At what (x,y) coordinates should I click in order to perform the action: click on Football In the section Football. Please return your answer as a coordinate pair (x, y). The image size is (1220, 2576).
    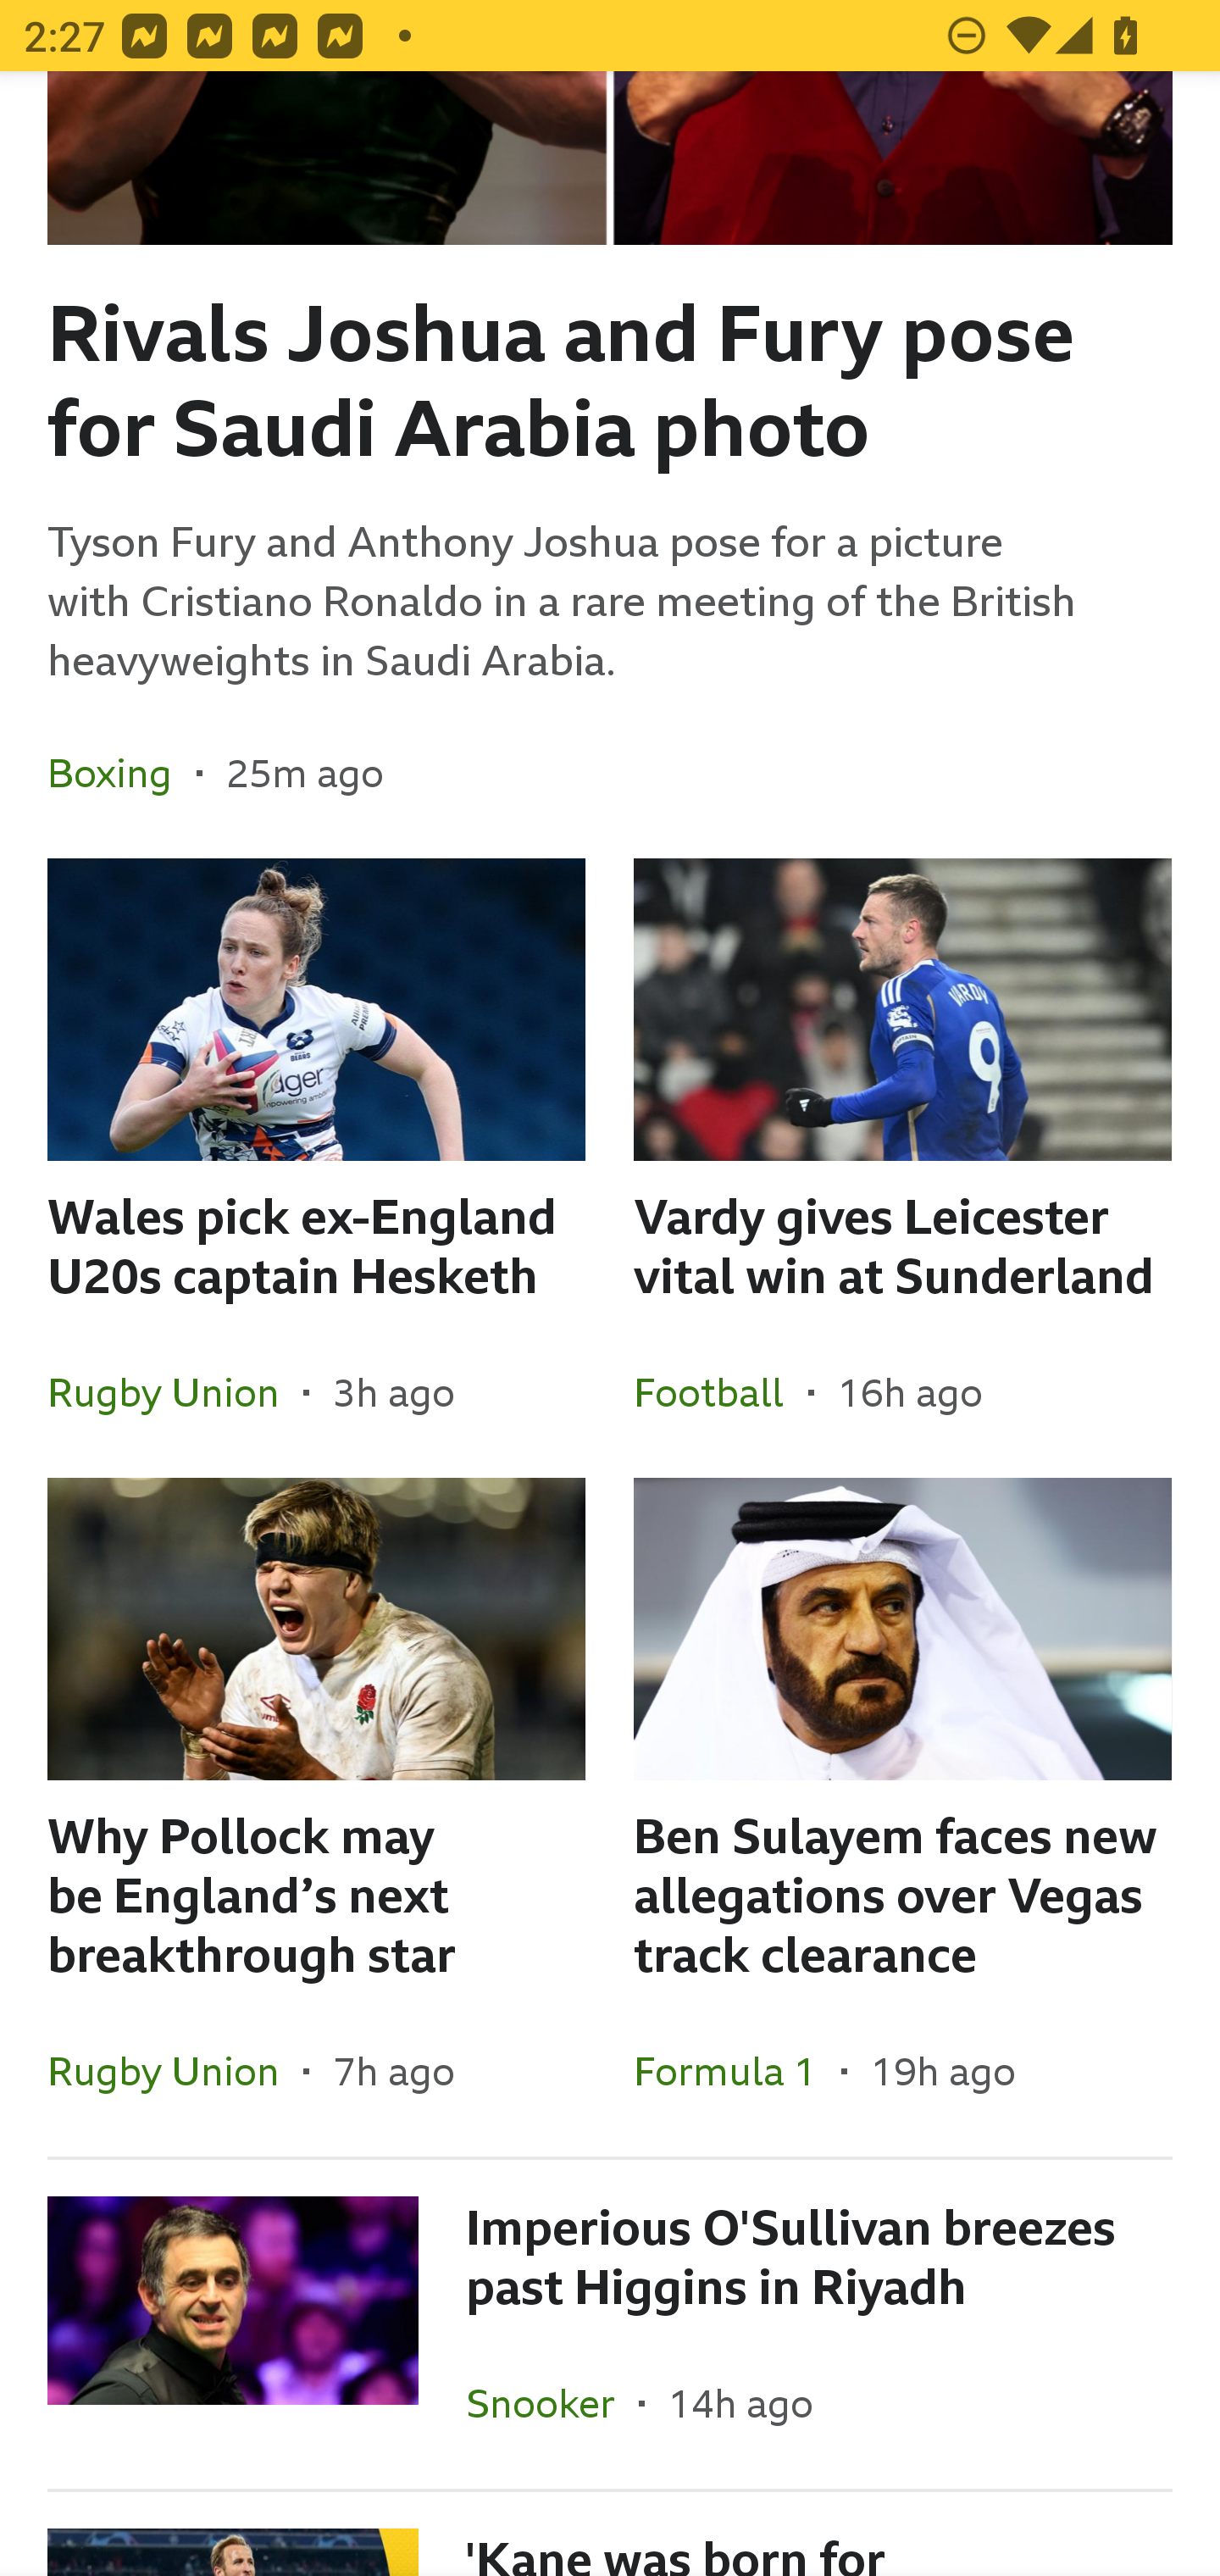
    Looking at the image, I should click on (720, 1391).